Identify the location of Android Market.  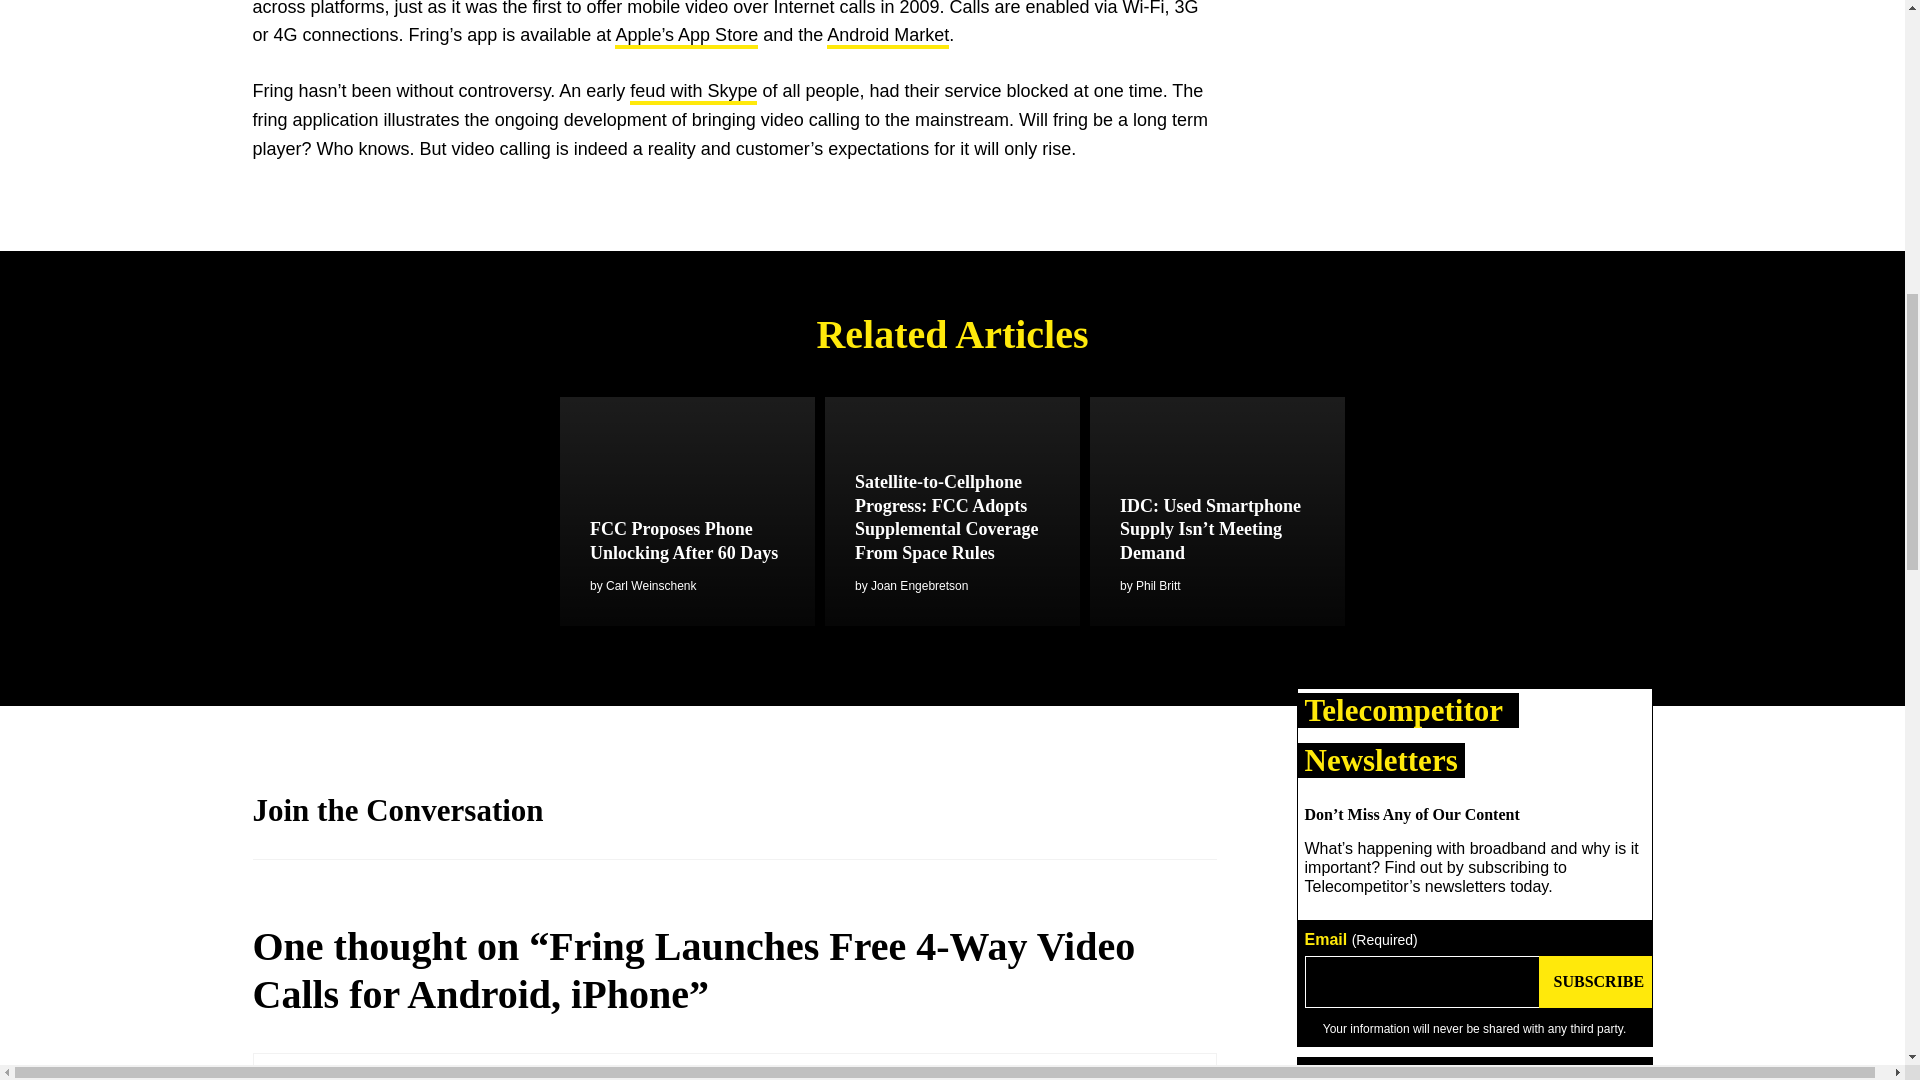
(888, 36).